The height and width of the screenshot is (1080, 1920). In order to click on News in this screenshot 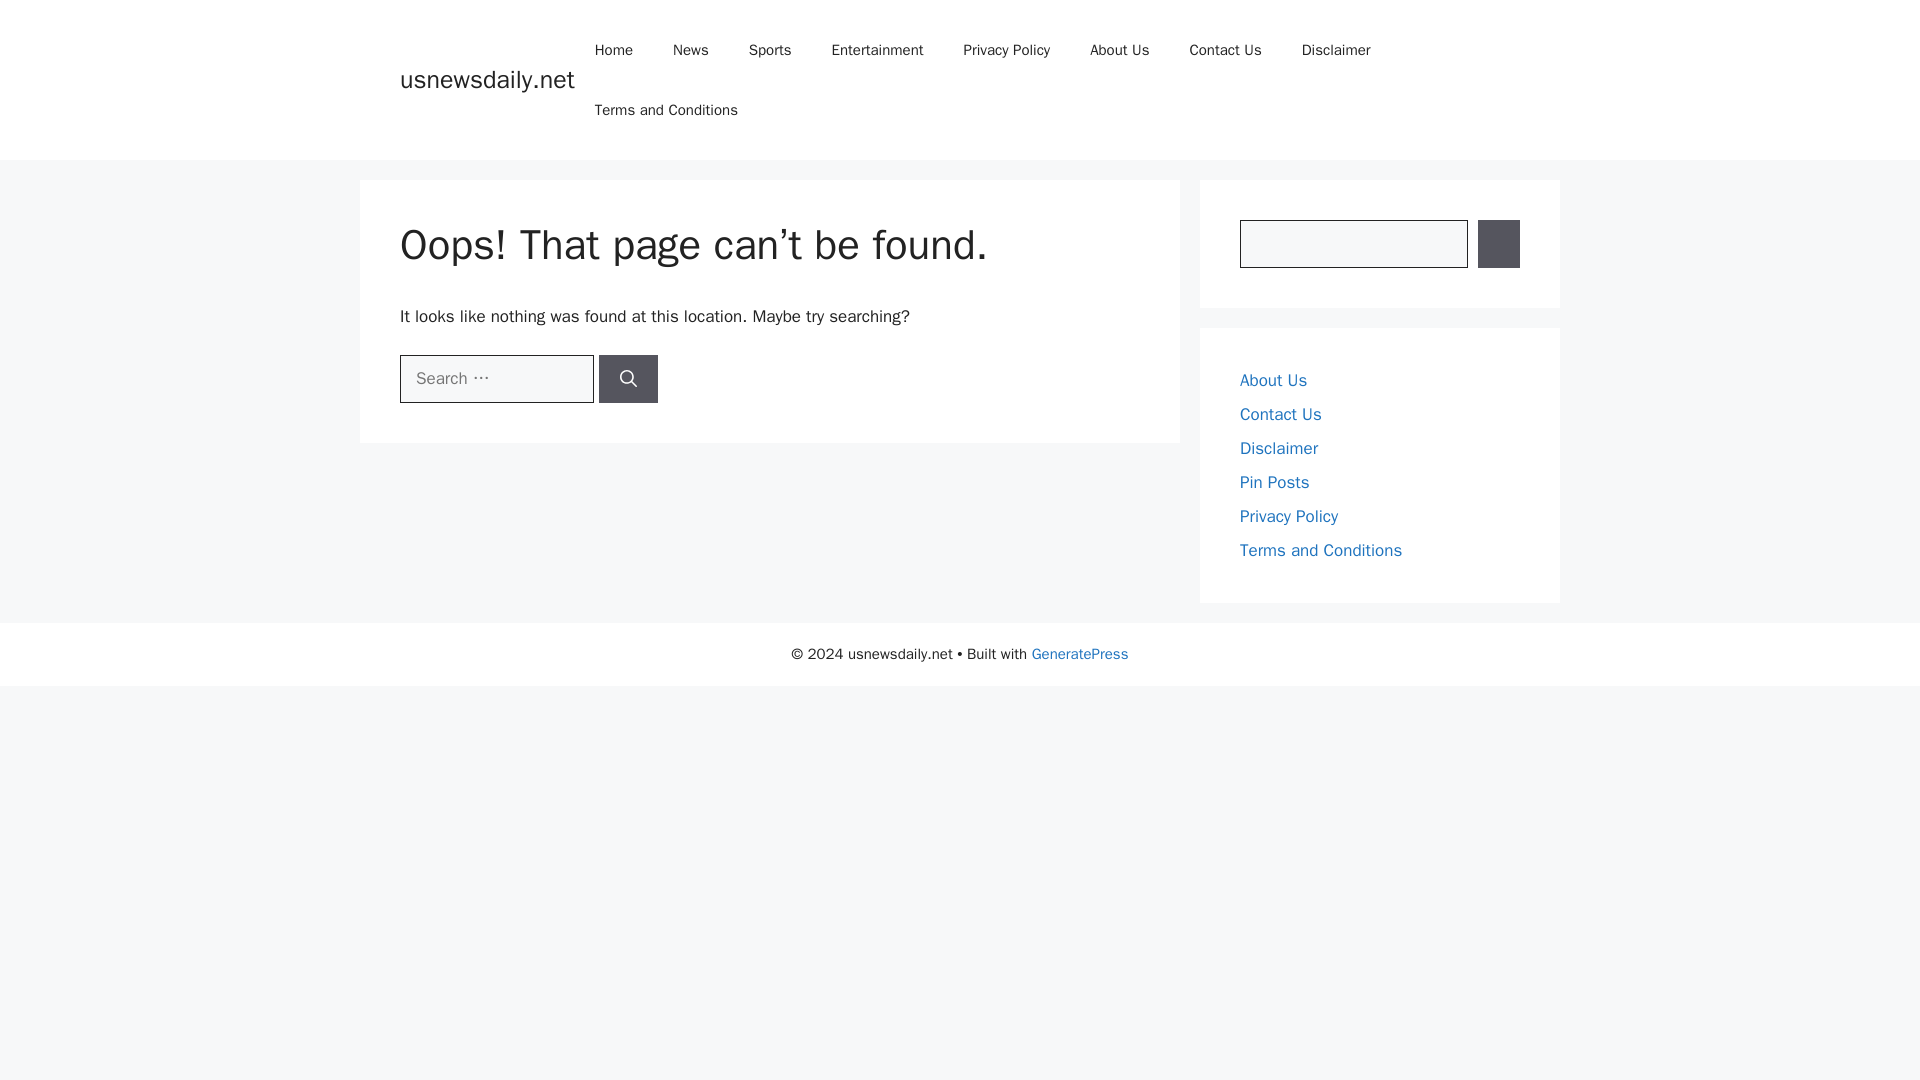, I will do `click(690, 50)`.